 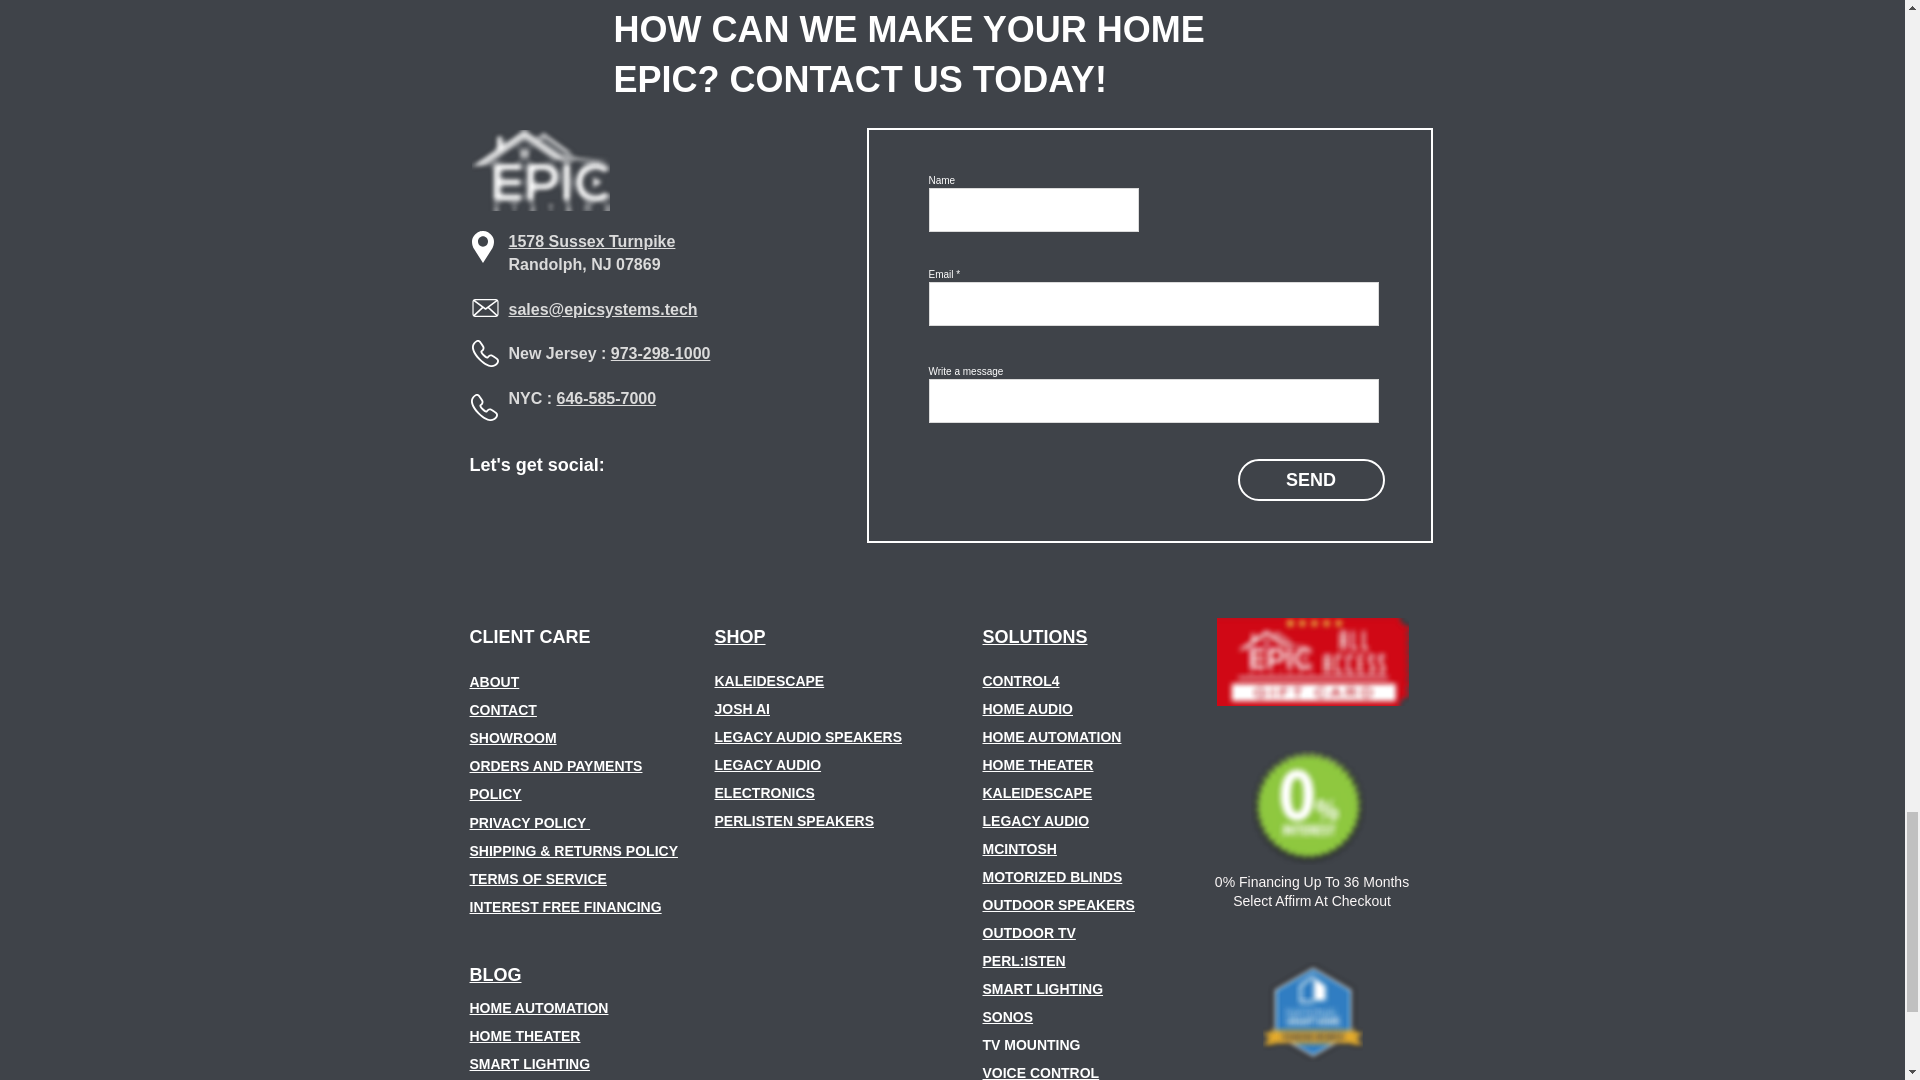 I want to click on National Smart Member Bergen County NJ, so click(x=1311, y=1012).